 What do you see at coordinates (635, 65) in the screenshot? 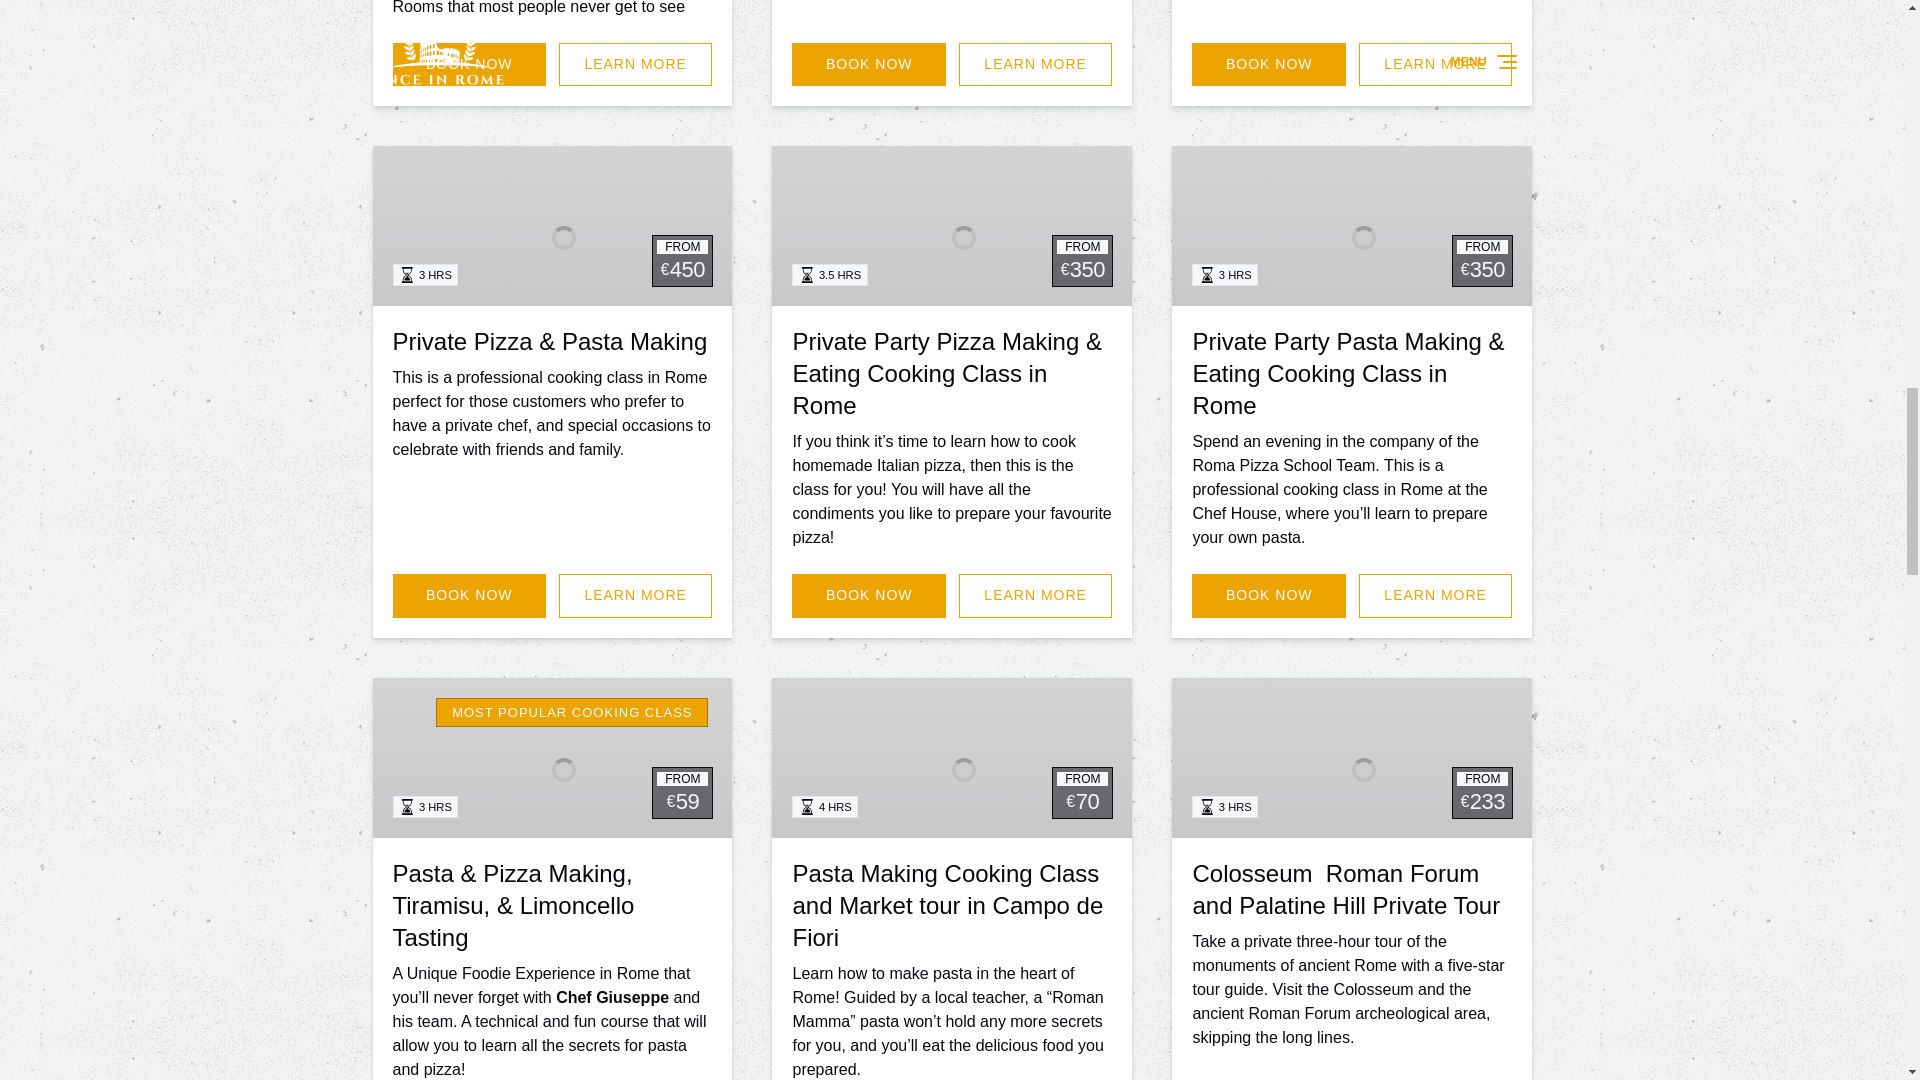
I see `LEARN MORE` at bounding box center [635, 65].